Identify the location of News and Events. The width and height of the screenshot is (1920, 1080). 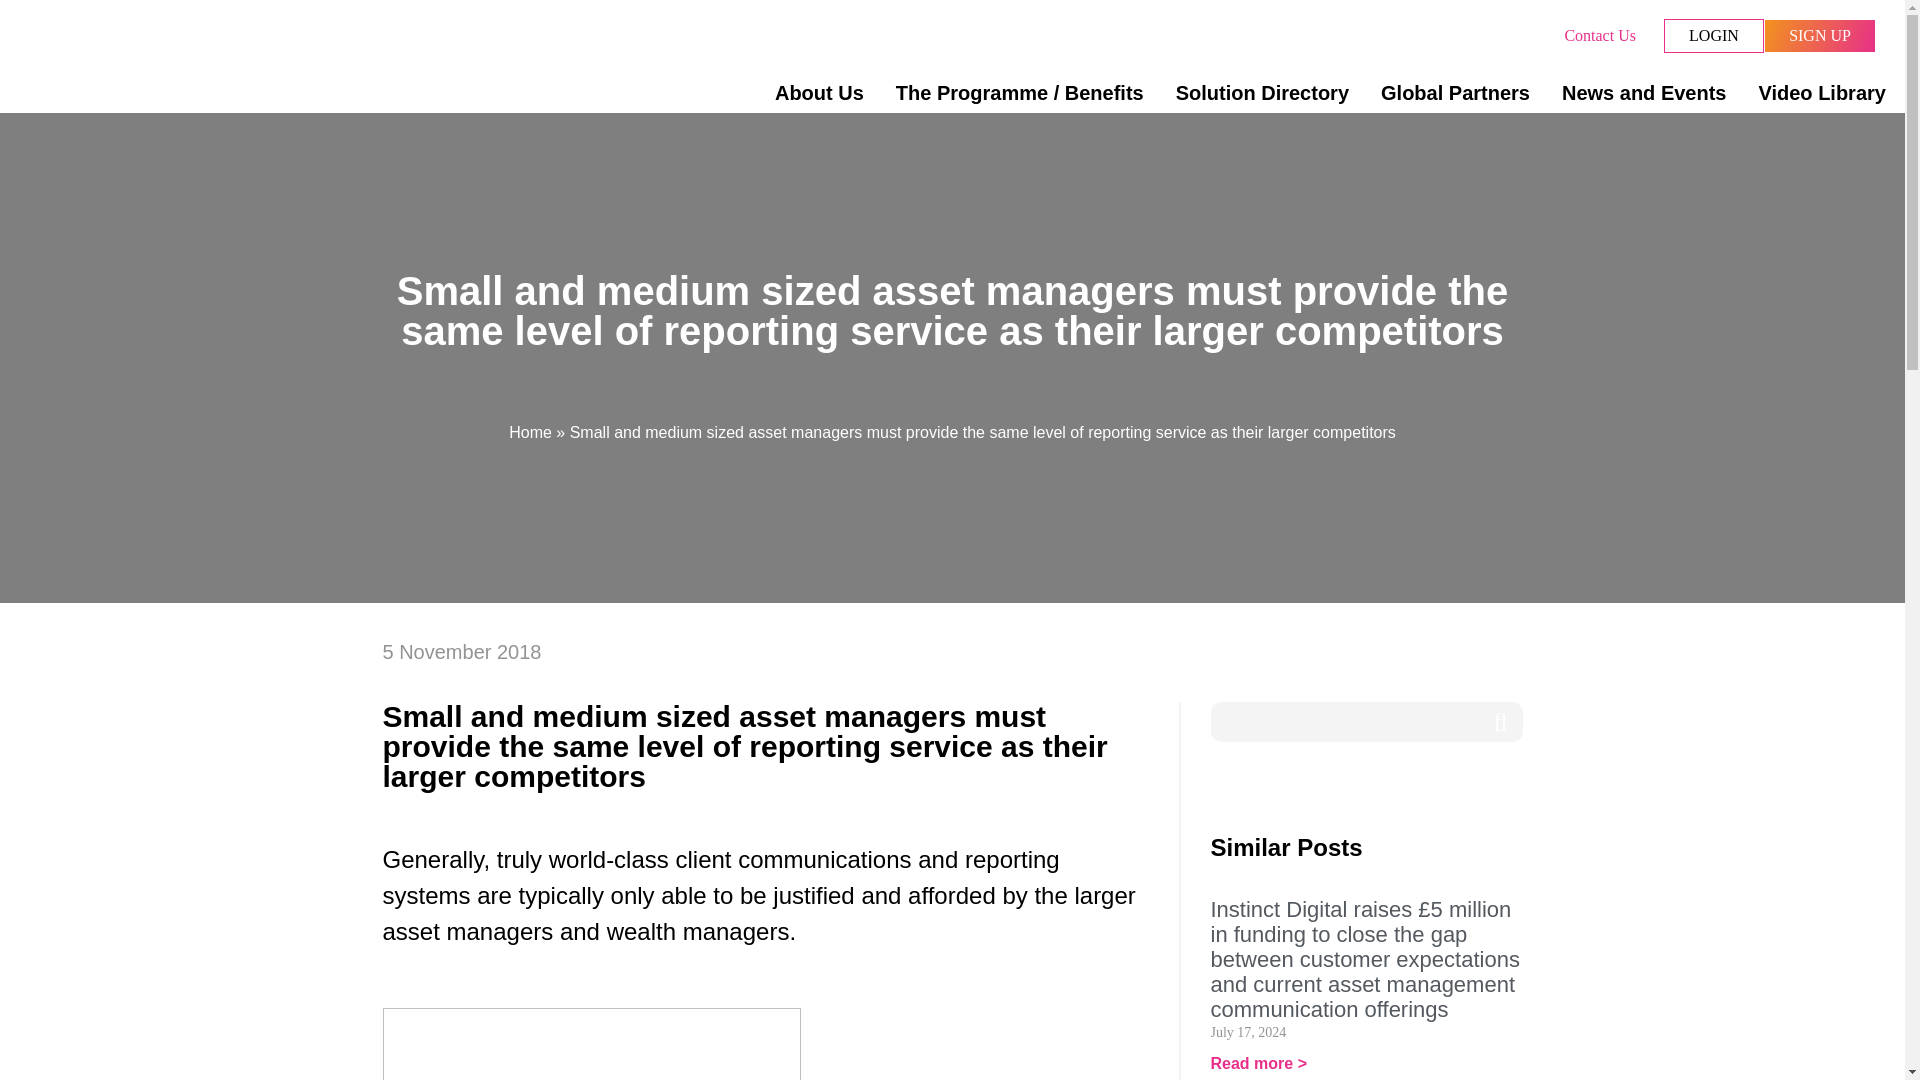
(1644, 92).